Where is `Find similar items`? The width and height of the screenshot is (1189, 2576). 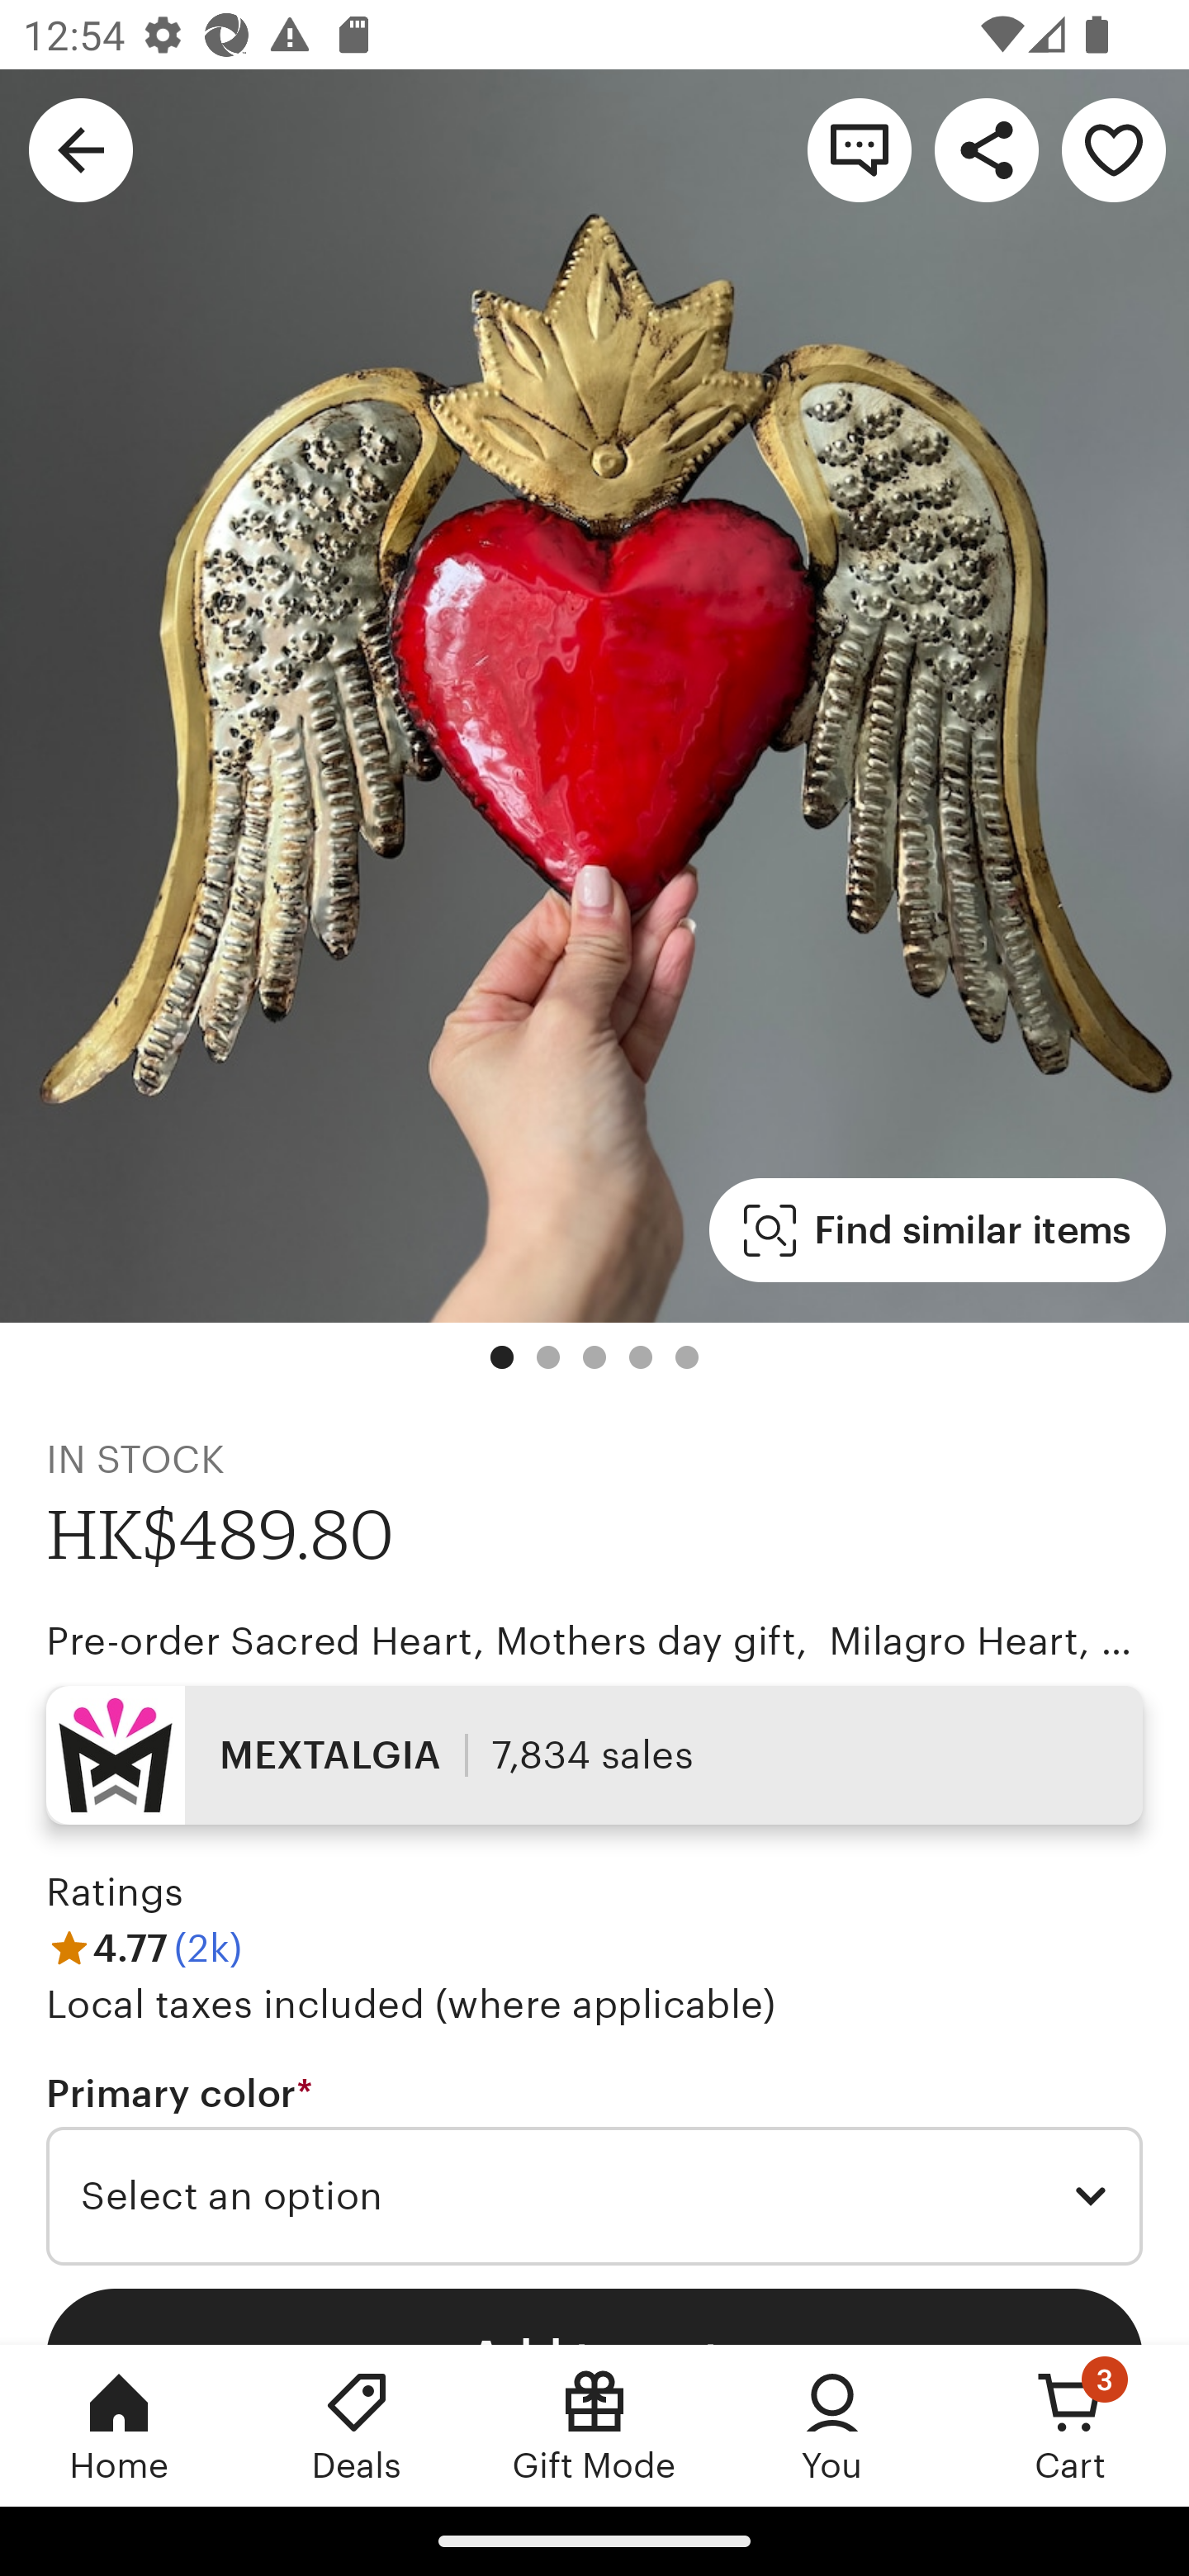 Find similar items is located at coordinates (938, 1230).